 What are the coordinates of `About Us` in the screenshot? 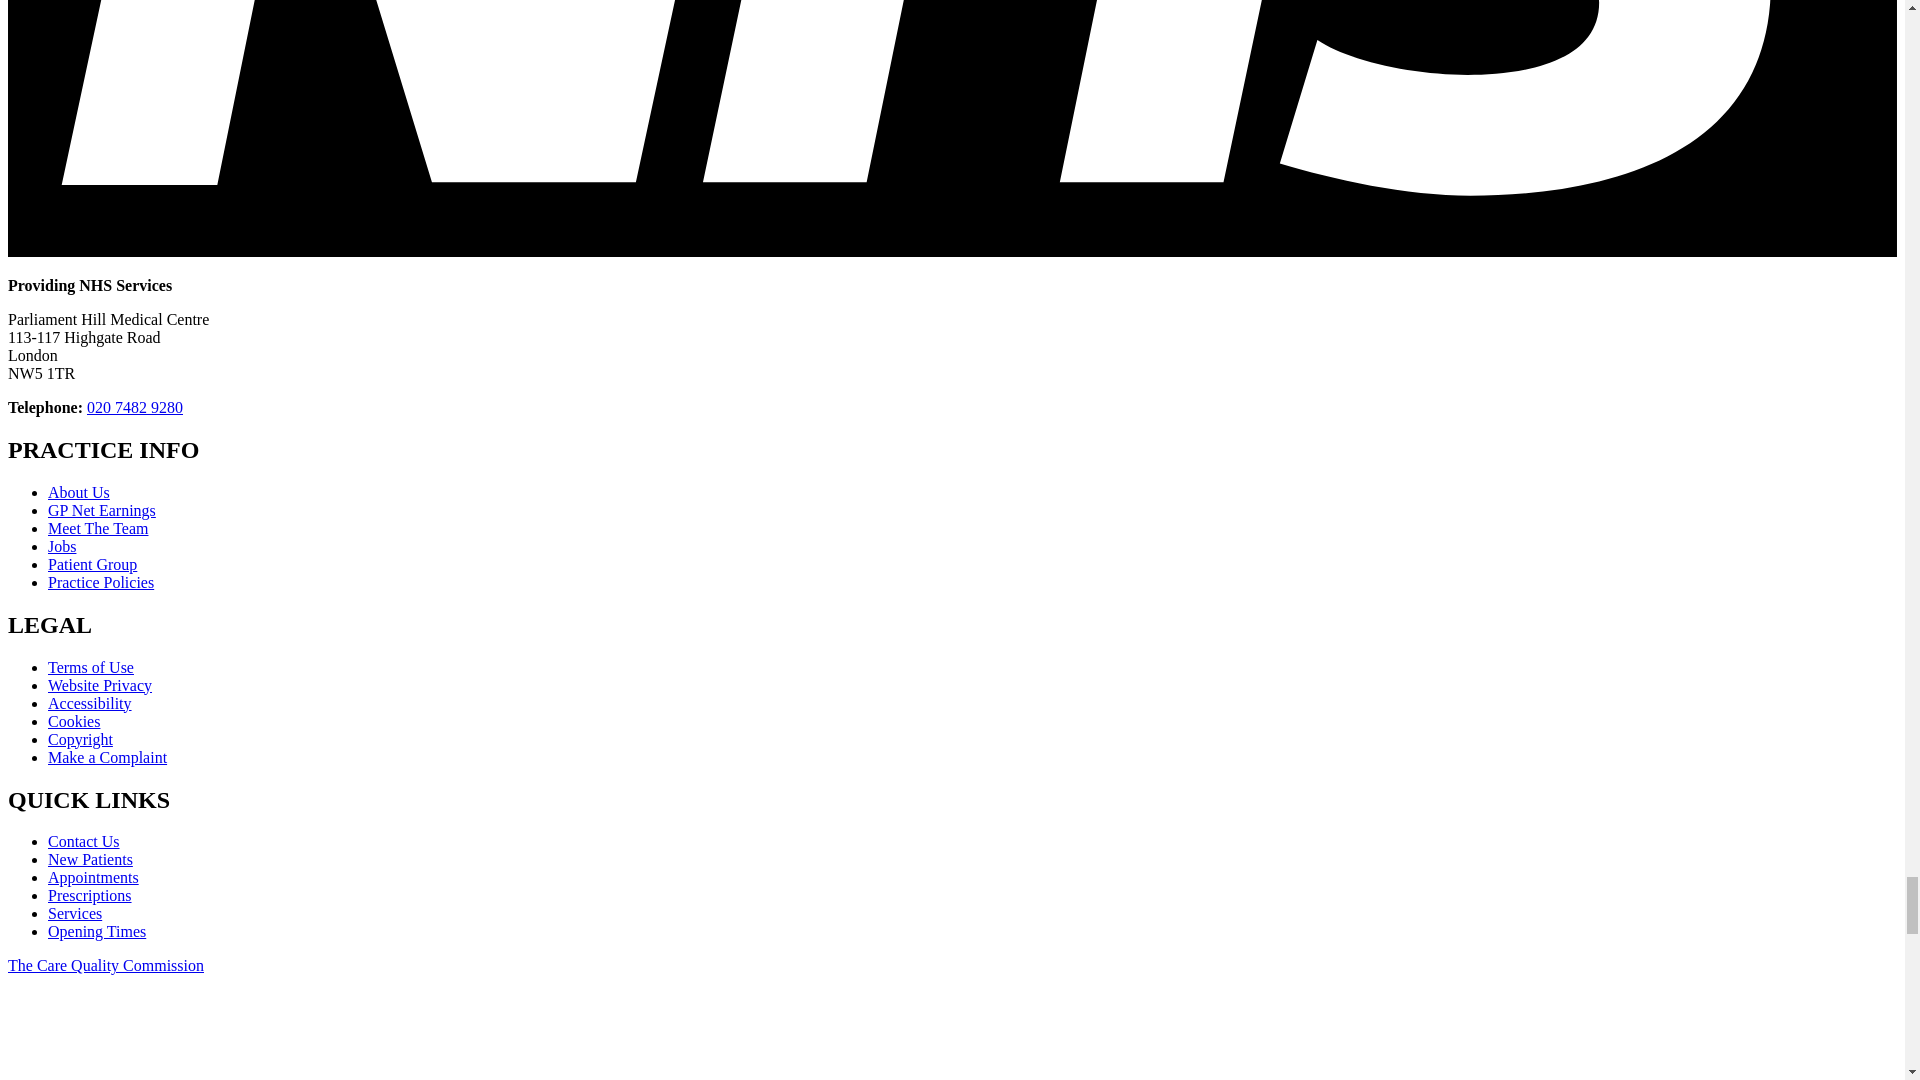 It's located at (78, 492).